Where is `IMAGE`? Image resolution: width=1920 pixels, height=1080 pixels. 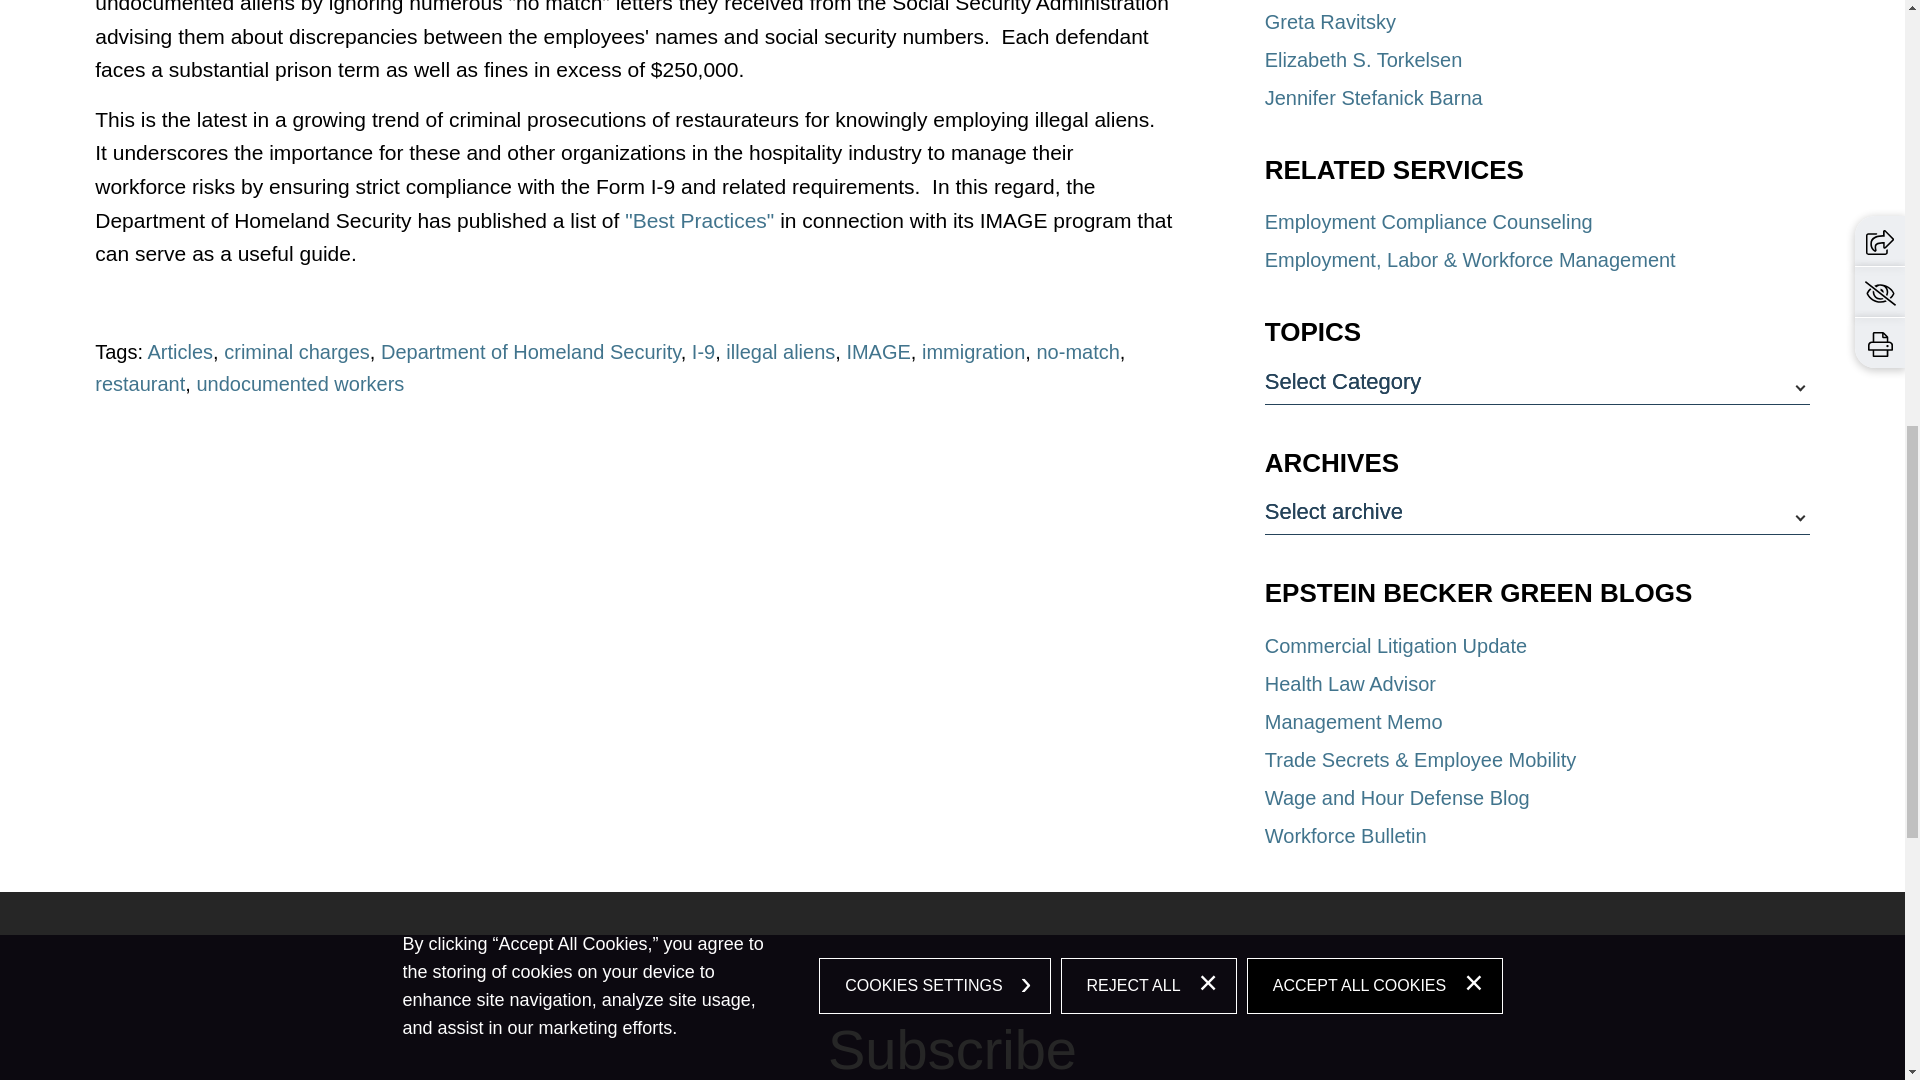
IMAGE is located at coordinates (878, 352).